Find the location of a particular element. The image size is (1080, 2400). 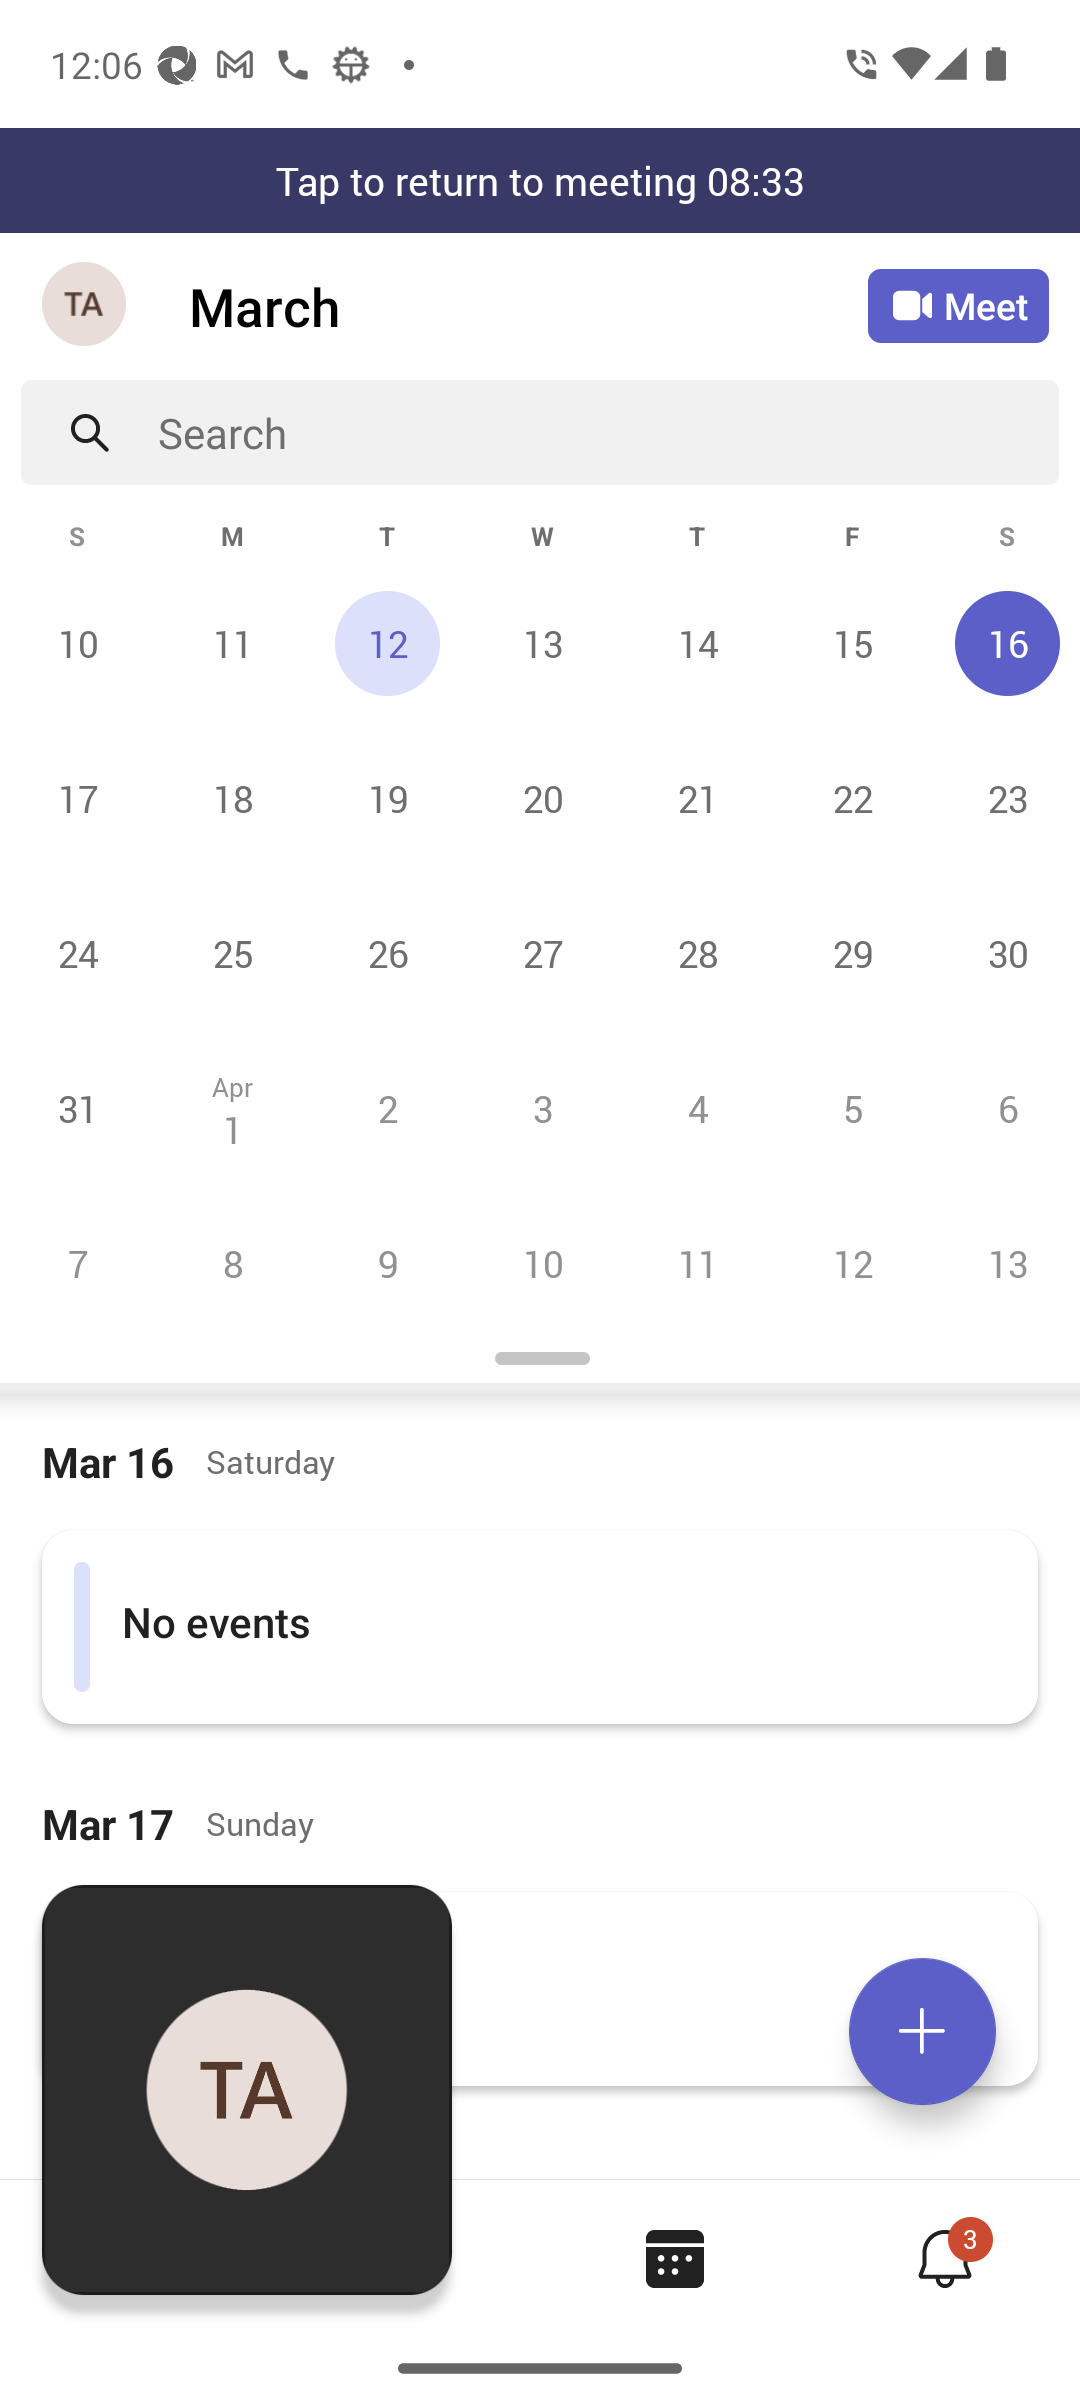

Friday, March 15 15 is located at coordinates (852, 643).